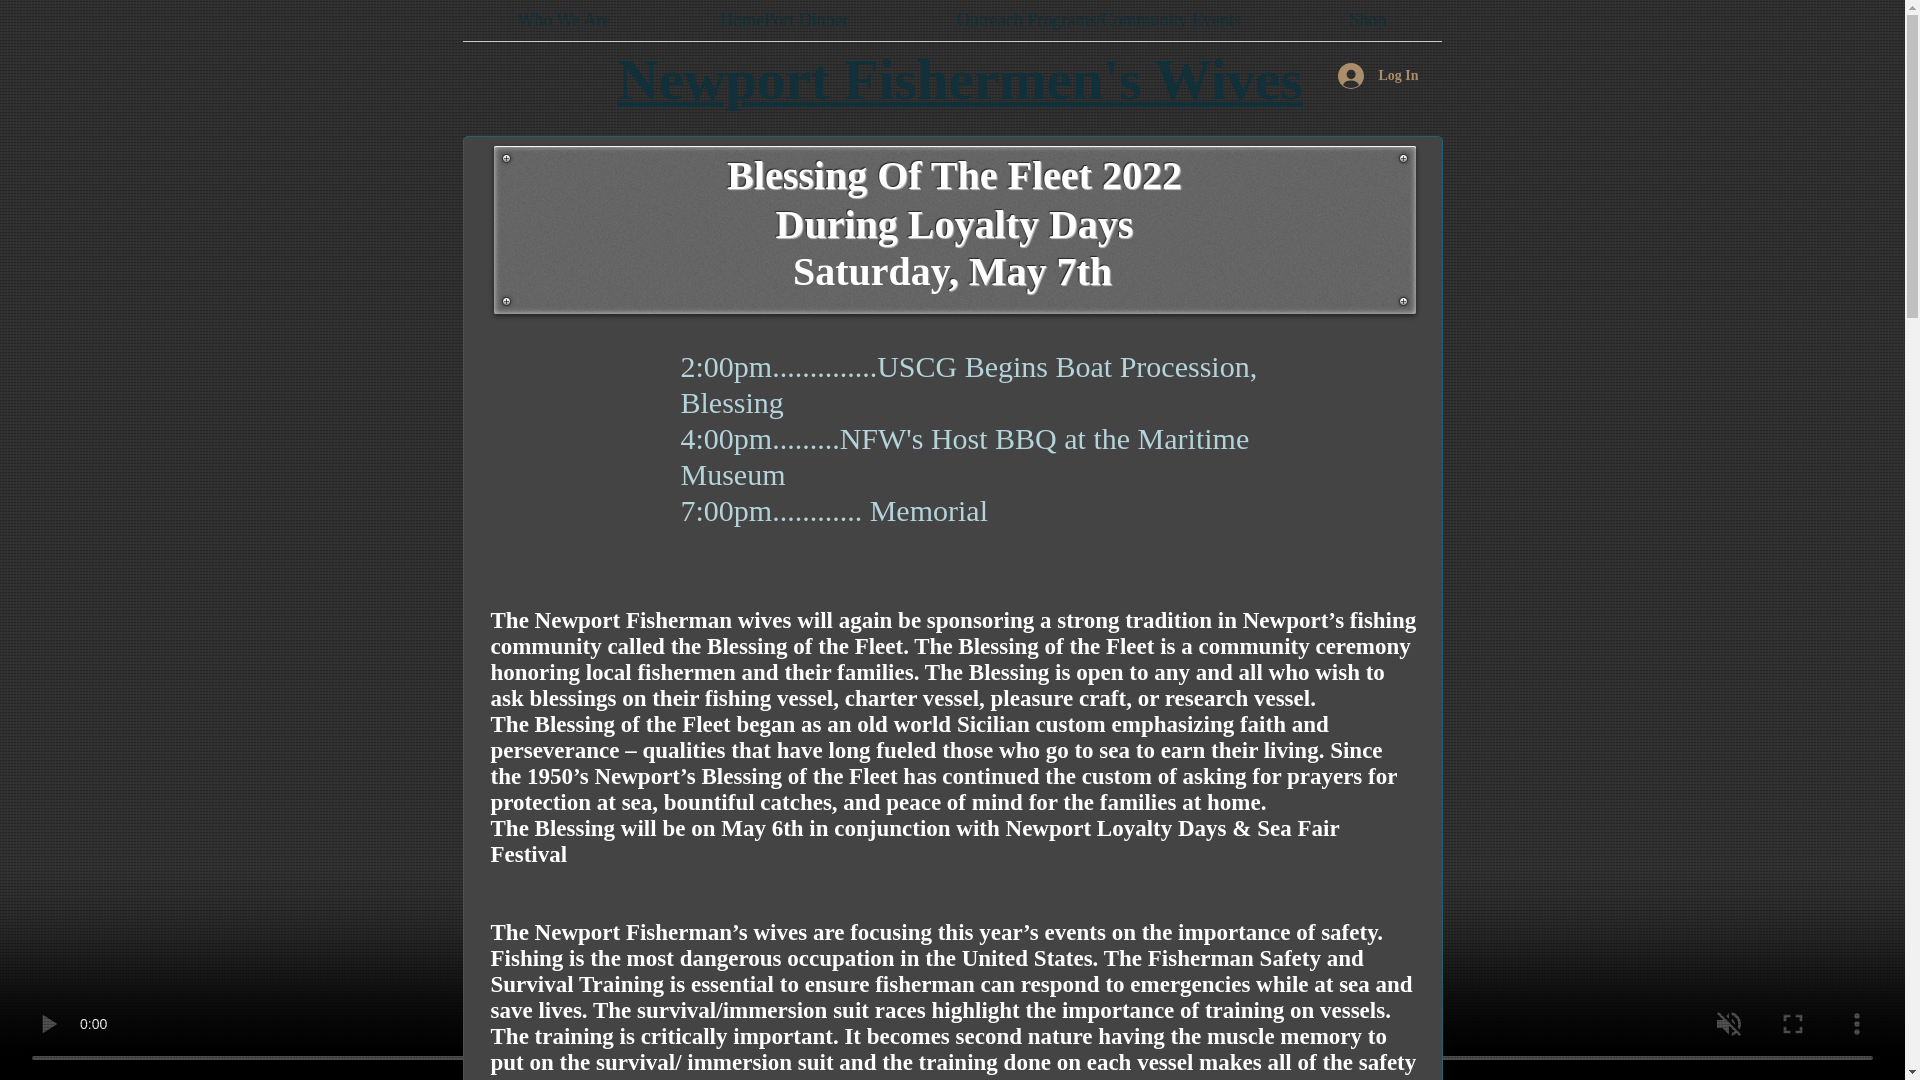 The width and height of the screenshot is (1920, 1080). Describe the element at coordinates (1368, 20) in the screenshot. I see `Shop` at that location.